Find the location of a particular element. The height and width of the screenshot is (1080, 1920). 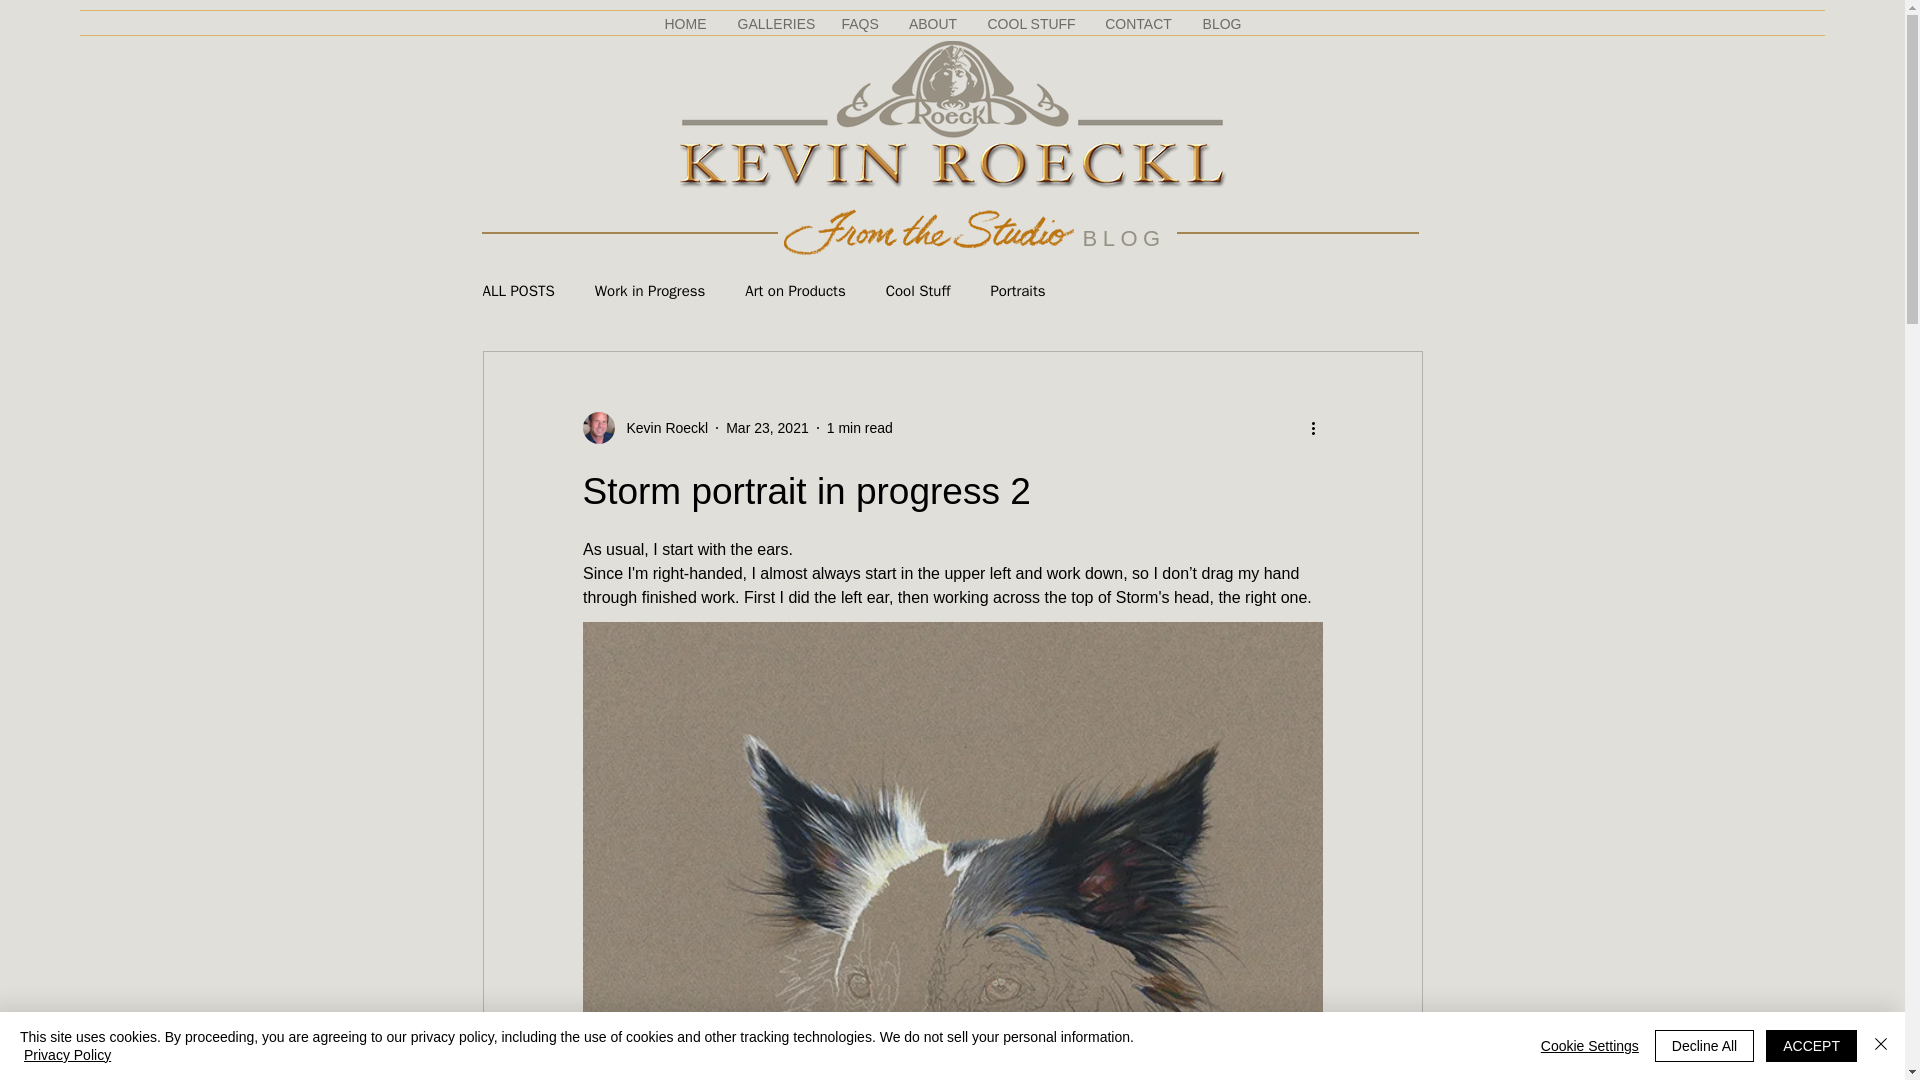

CONTACT is located at coordinates (1139, 23).